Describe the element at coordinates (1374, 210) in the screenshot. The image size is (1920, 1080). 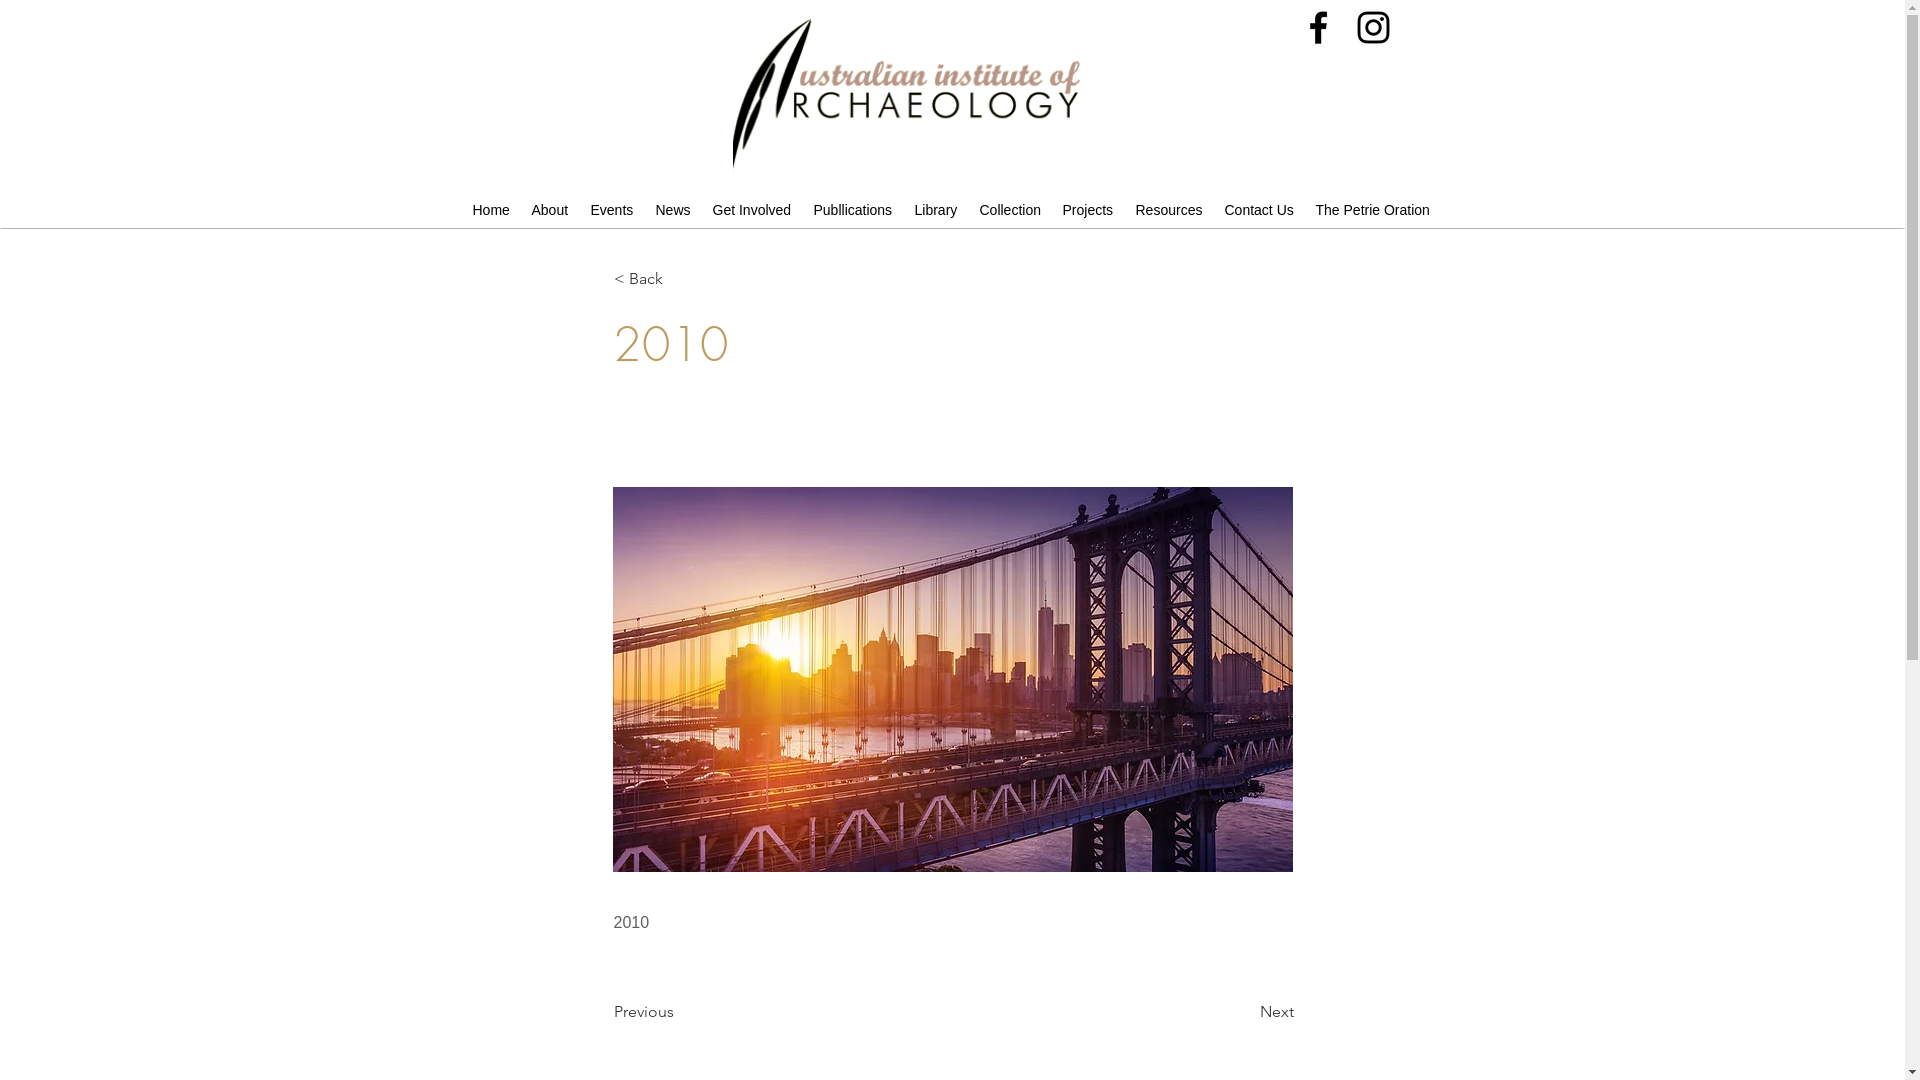
I see `The Petrie Oration` at that location.